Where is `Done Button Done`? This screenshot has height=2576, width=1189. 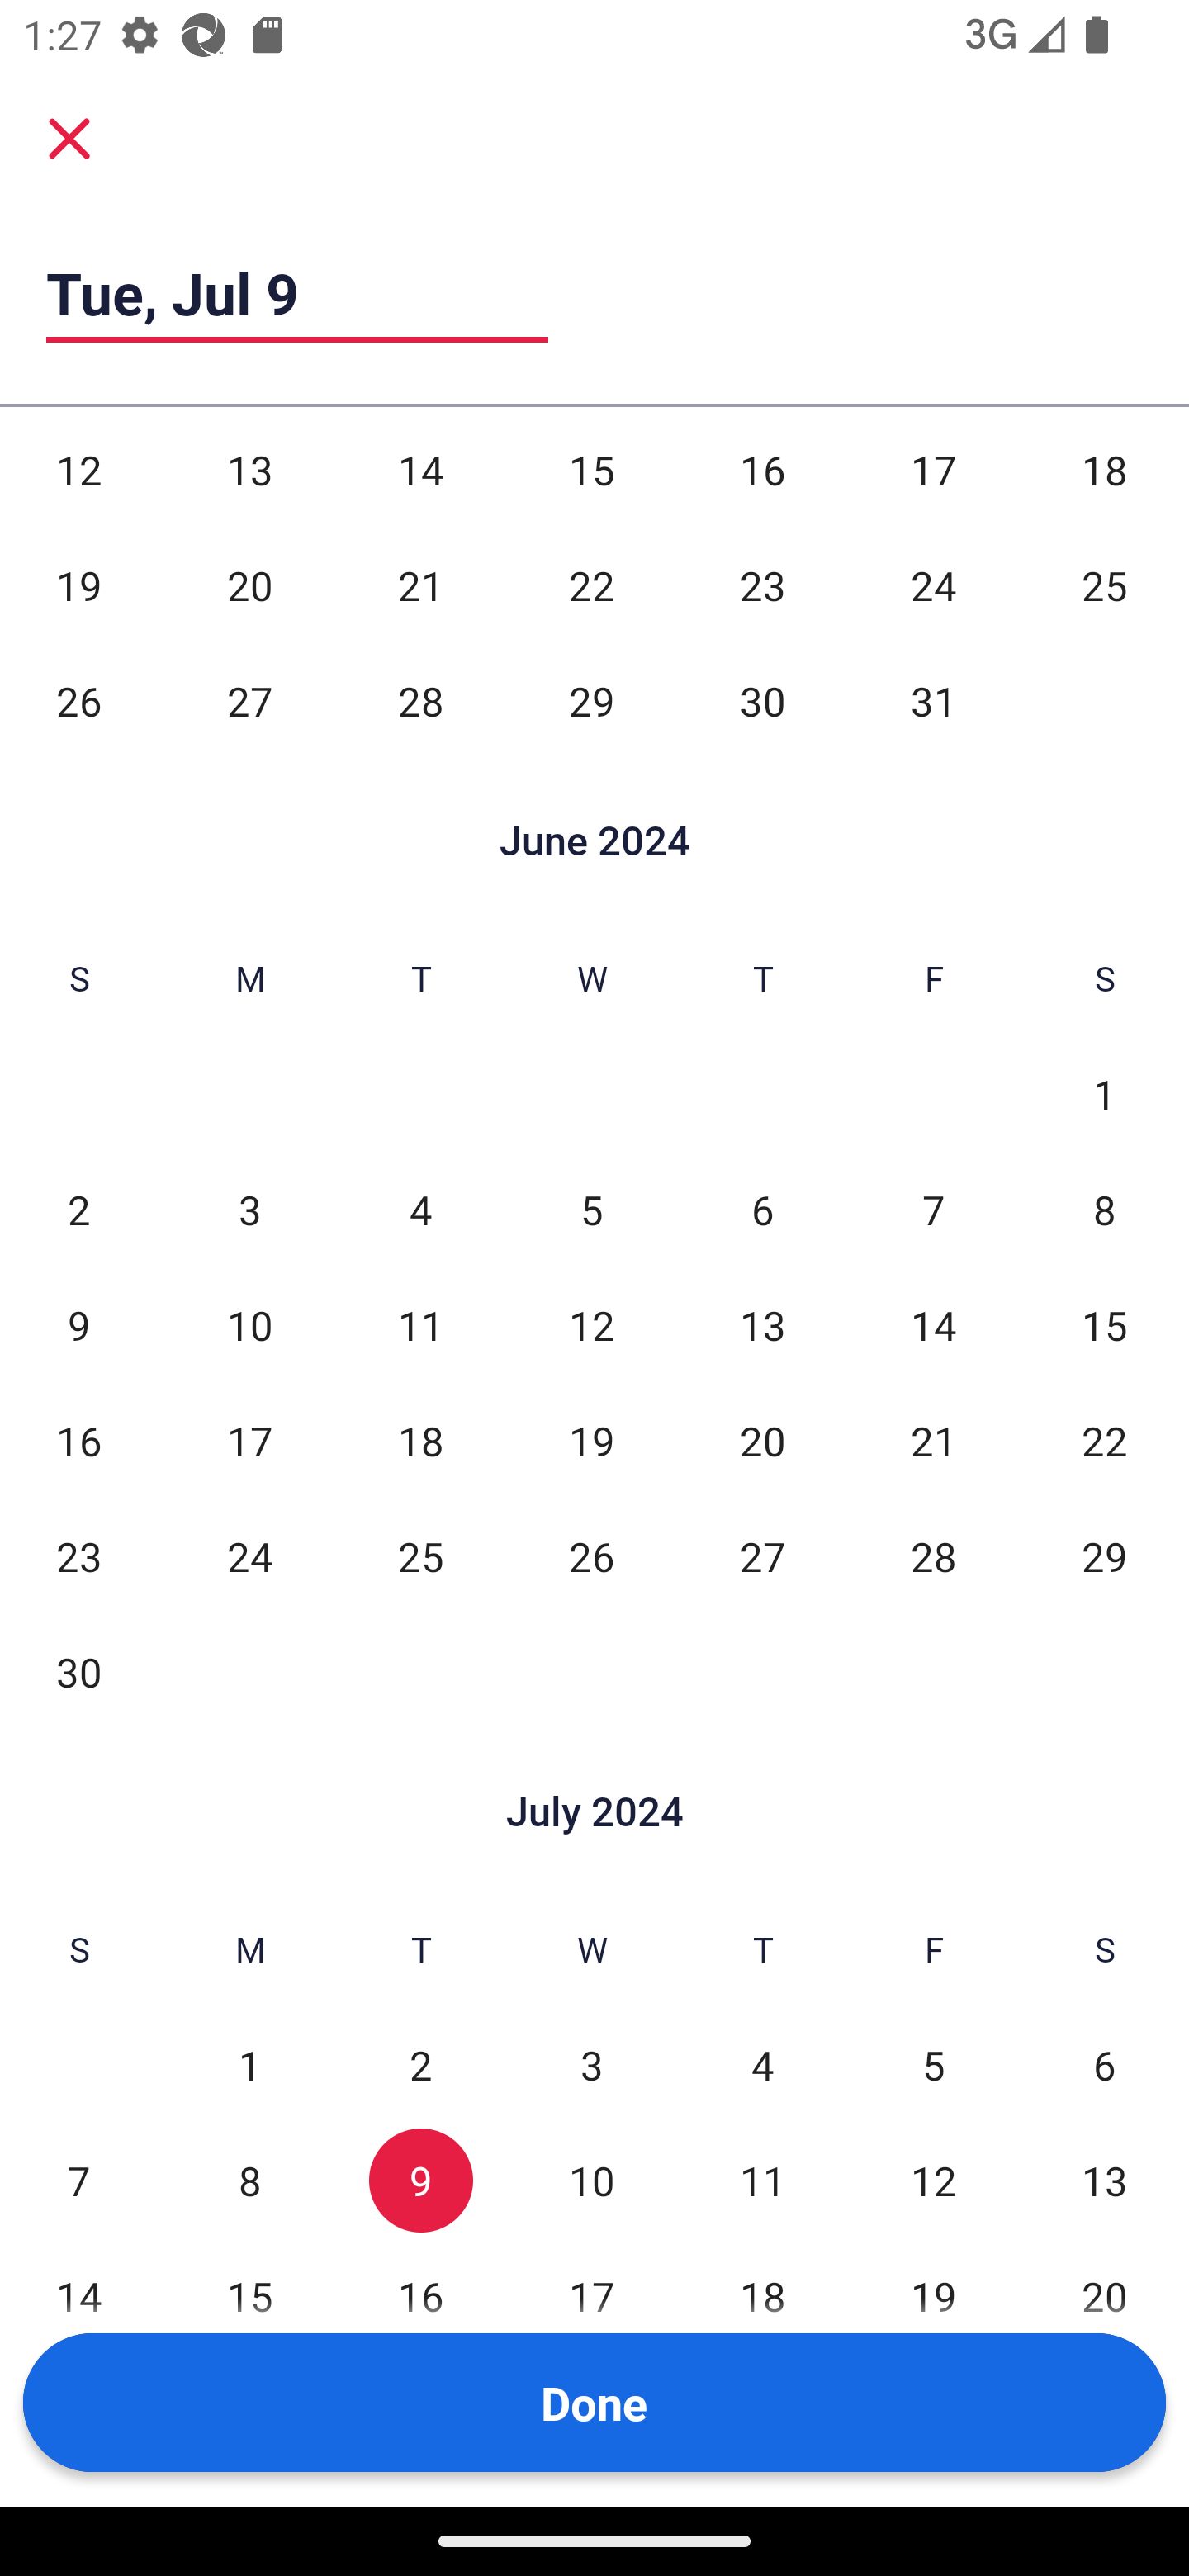
Done Button Done is located at coordinates (594, 2403).